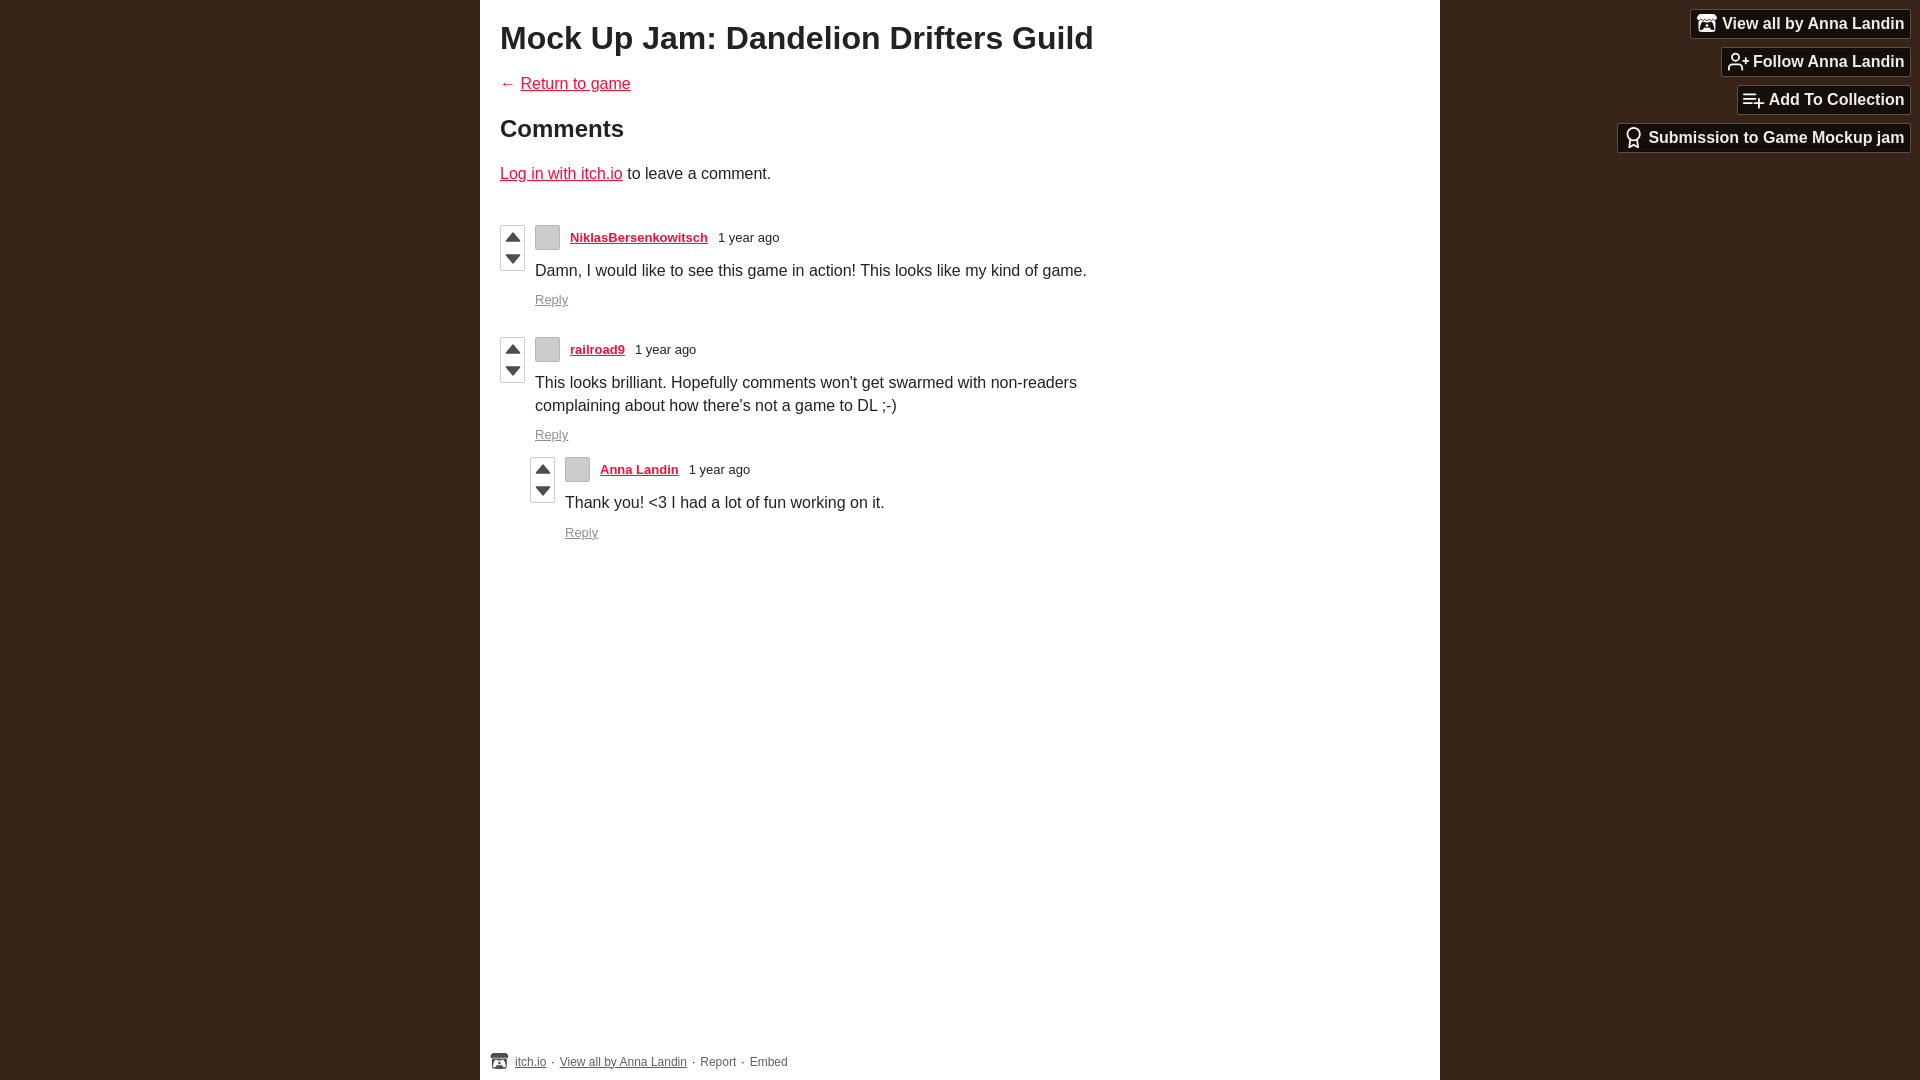 This screenshot has width=1920, height=1080. What do you see at coordinates (542, 468) in the screenshot?
I see `Vote up` at bounding box center [542, 468].